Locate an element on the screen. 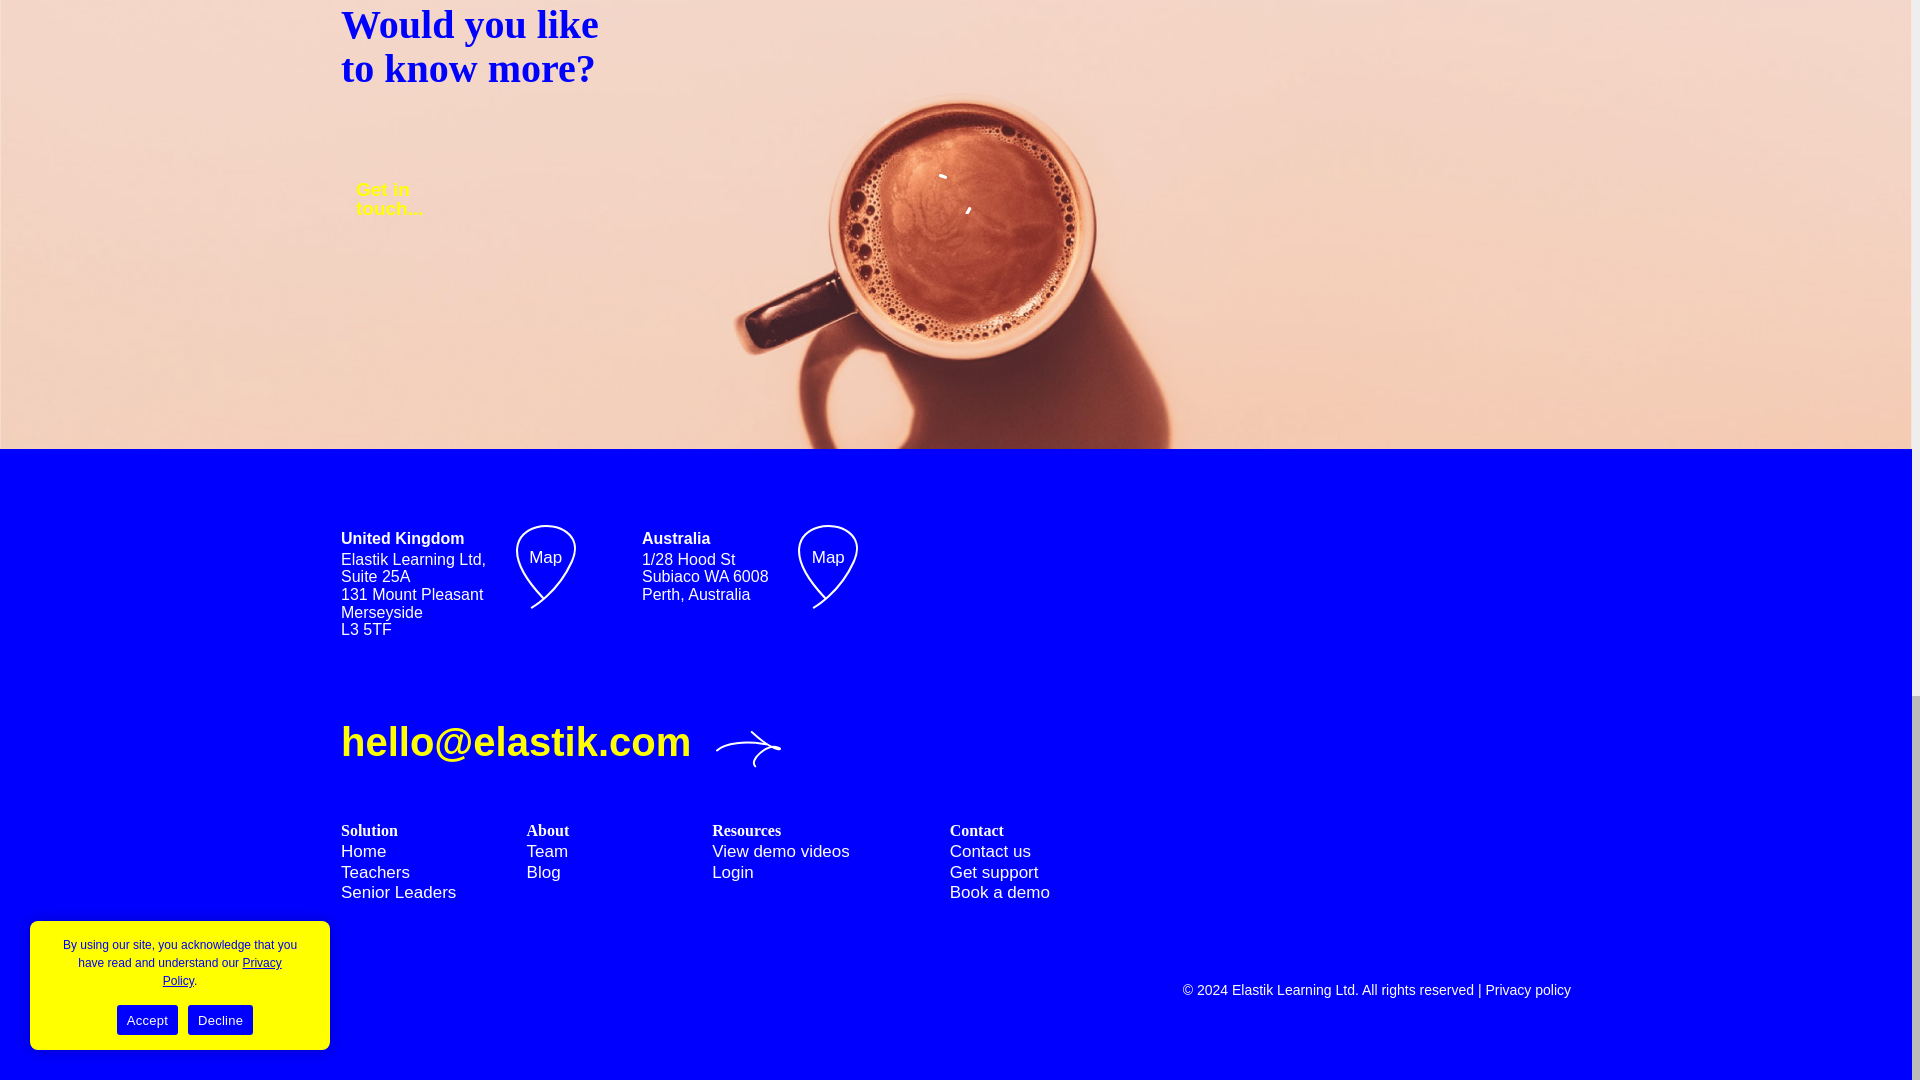 The width and height of the screenshot is (1920, 1080). Login is located at coordinates (733, 872).